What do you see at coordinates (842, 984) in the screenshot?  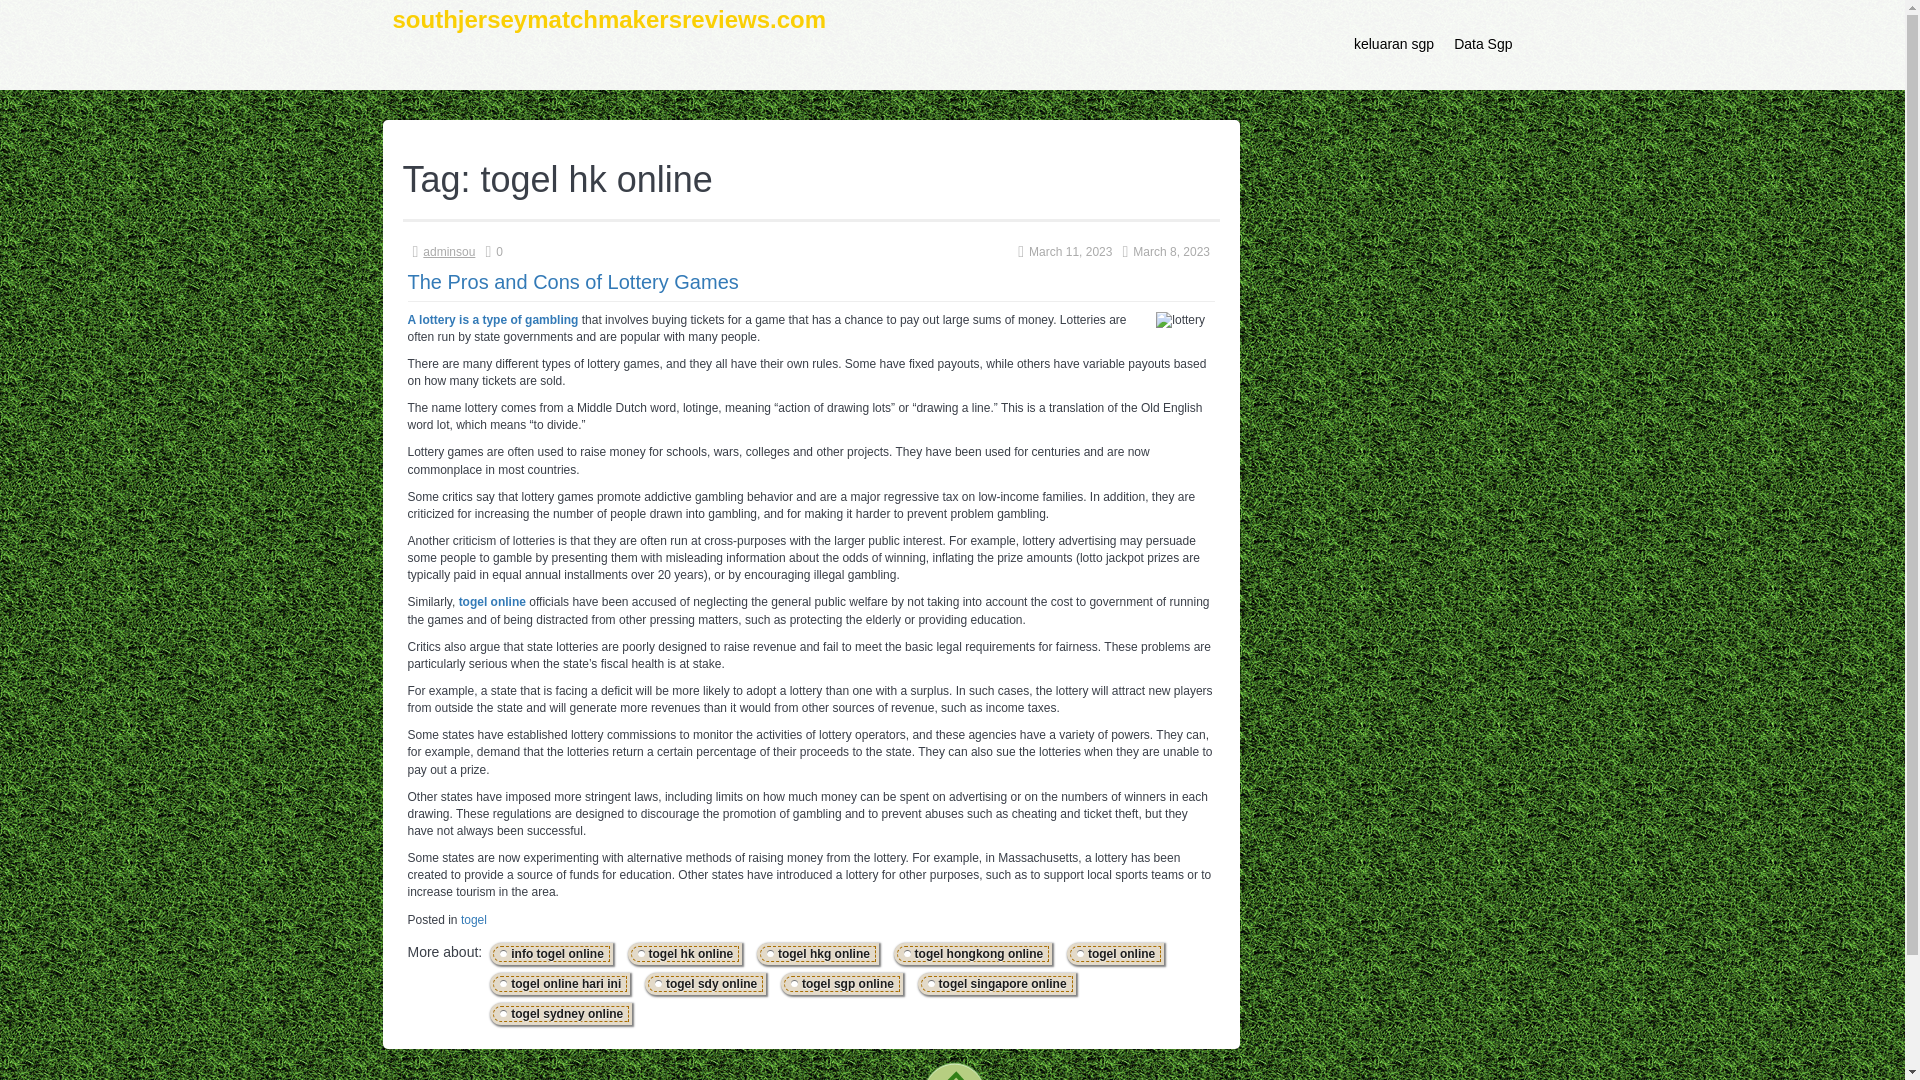 I see `togel sgp online` at bounding box center [842, 984].